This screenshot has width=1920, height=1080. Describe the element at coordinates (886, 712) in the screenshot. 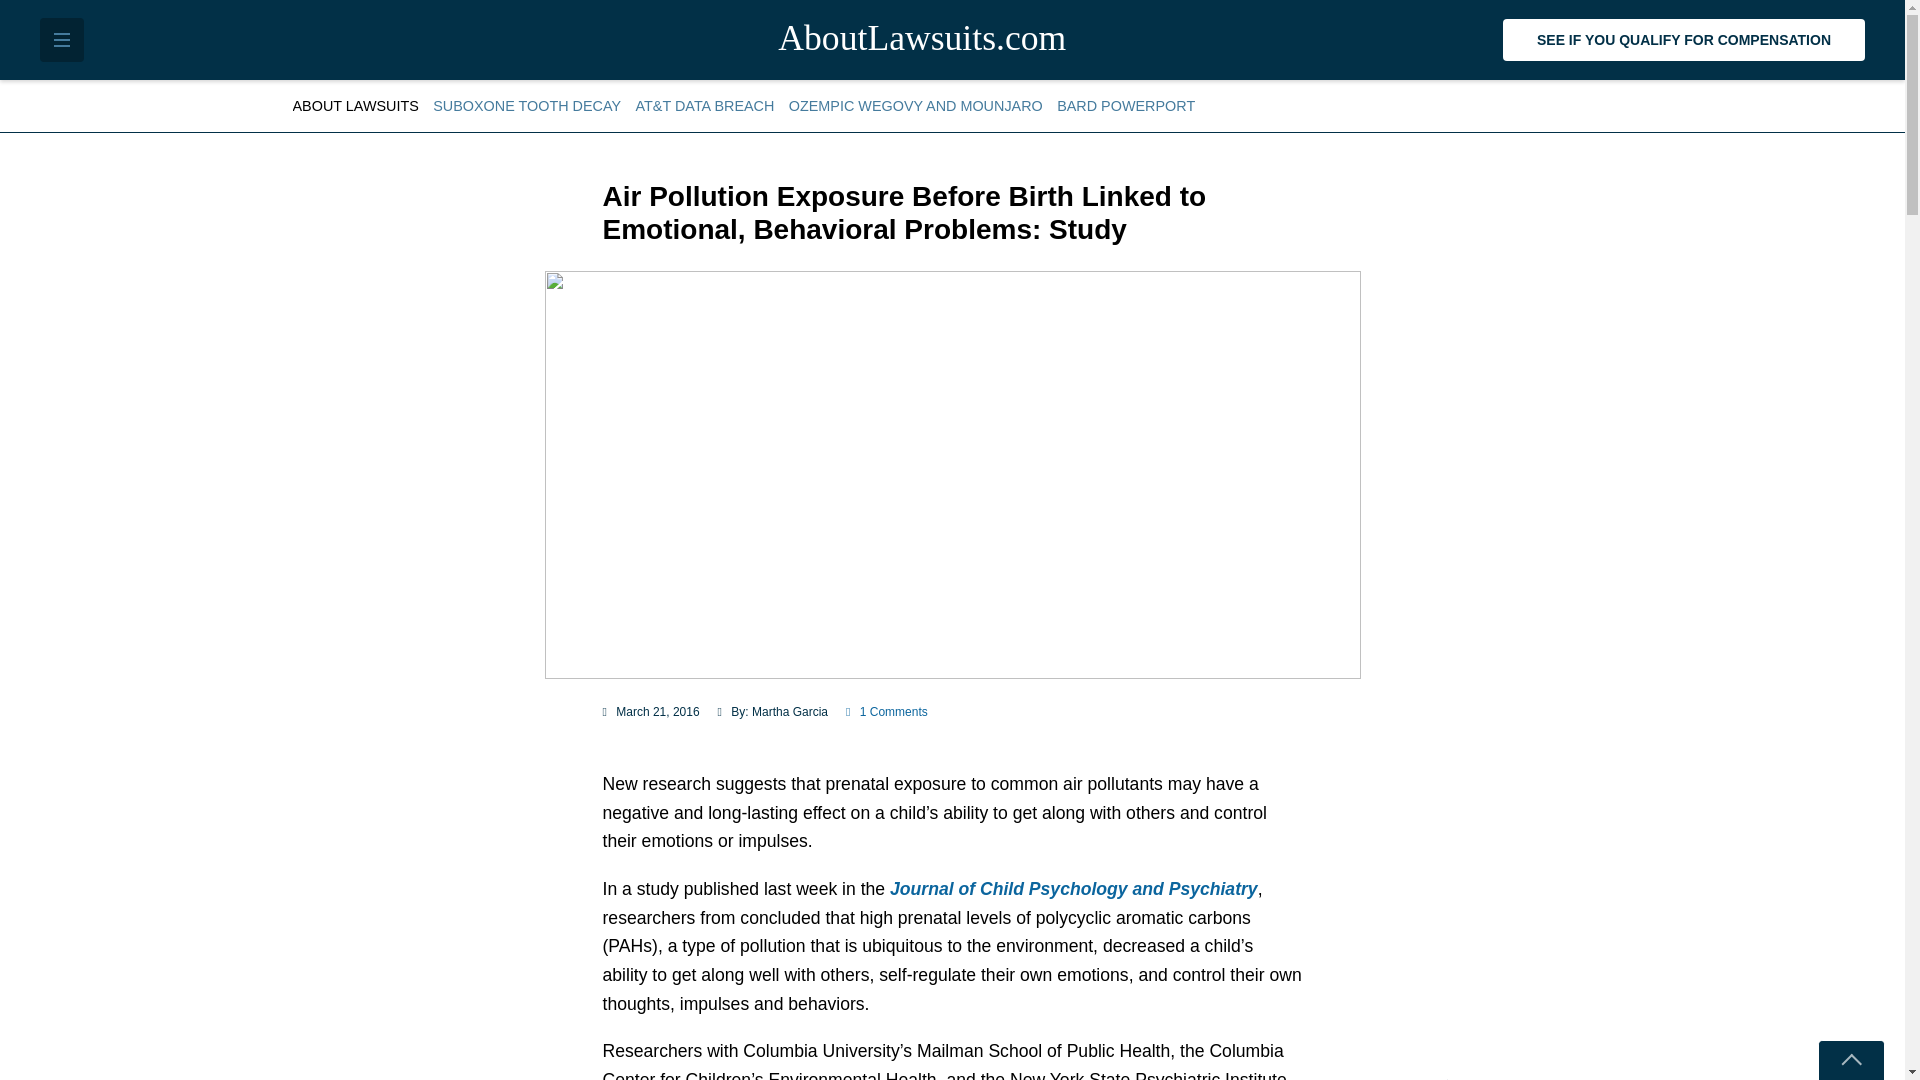

I see `1 Comments` at that location.